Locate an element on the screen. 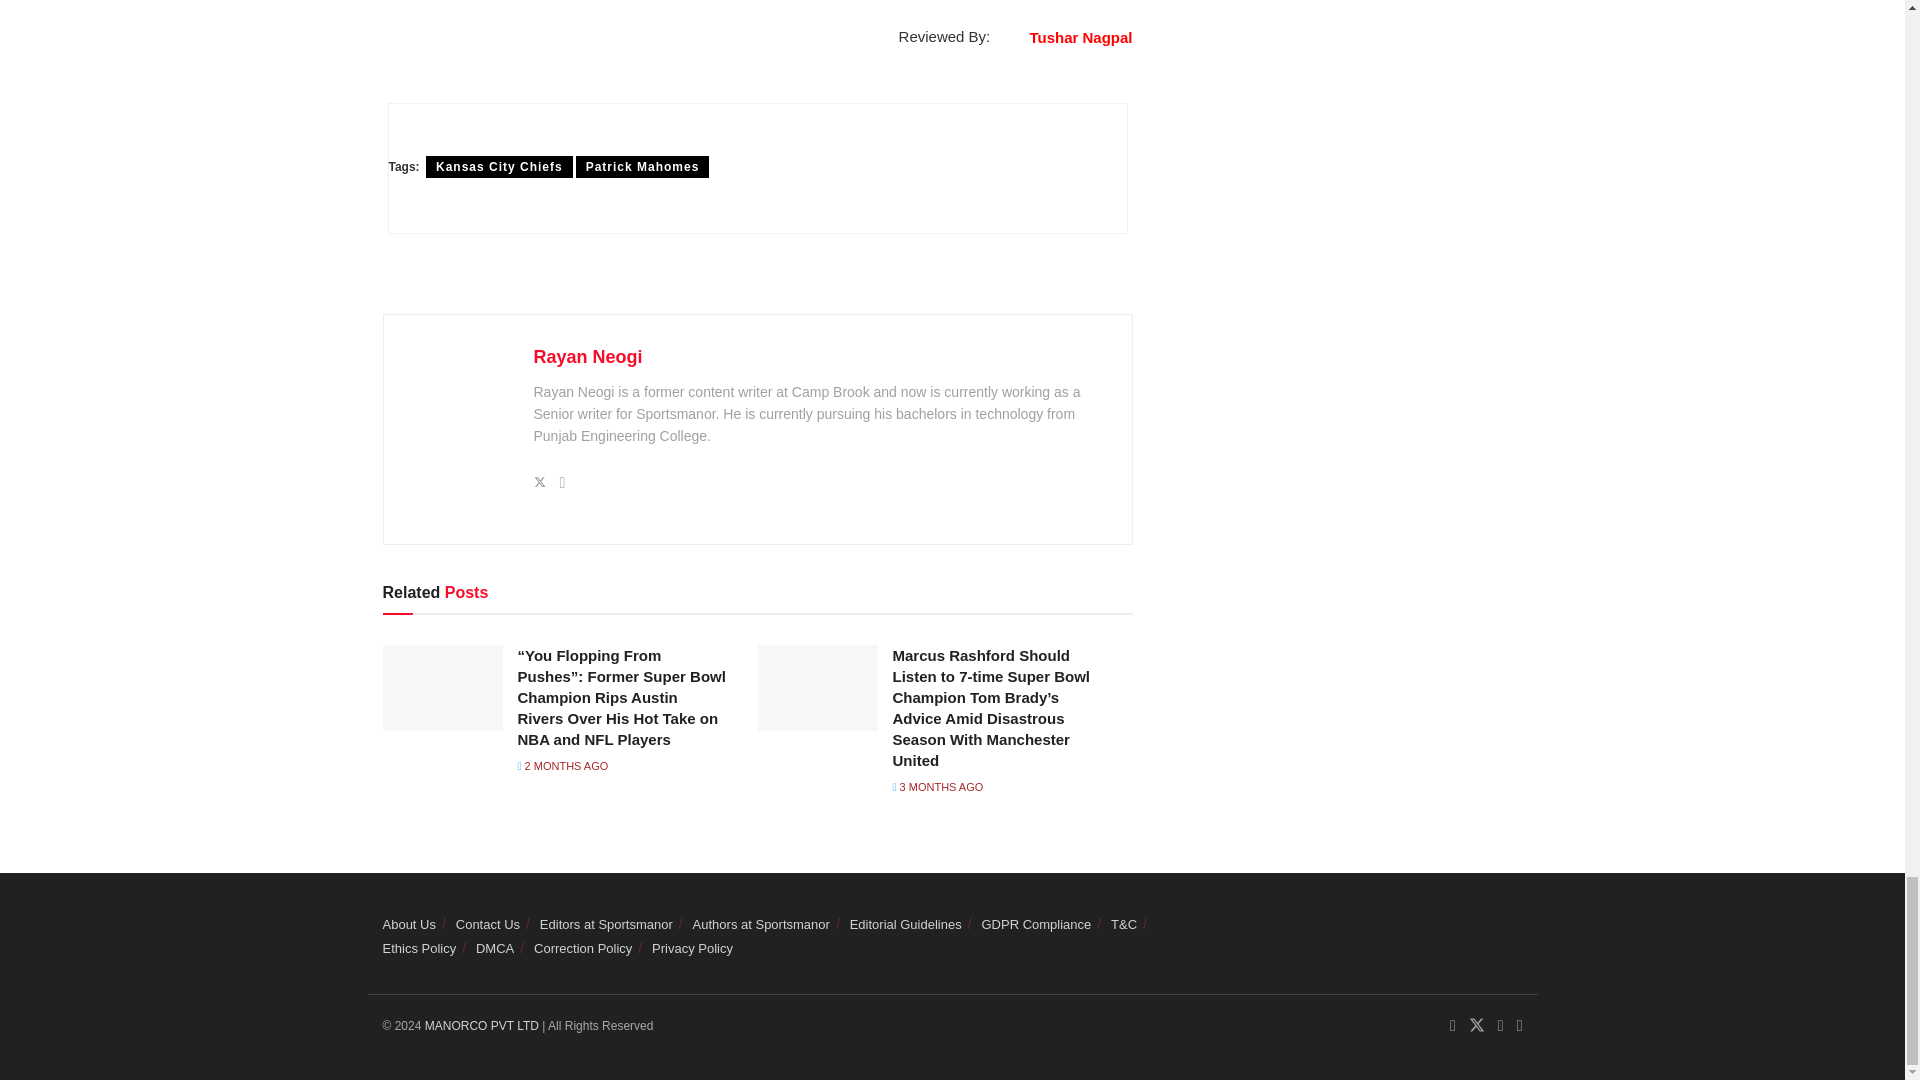  Sportsmanor is located at coordinates (484, 1026).